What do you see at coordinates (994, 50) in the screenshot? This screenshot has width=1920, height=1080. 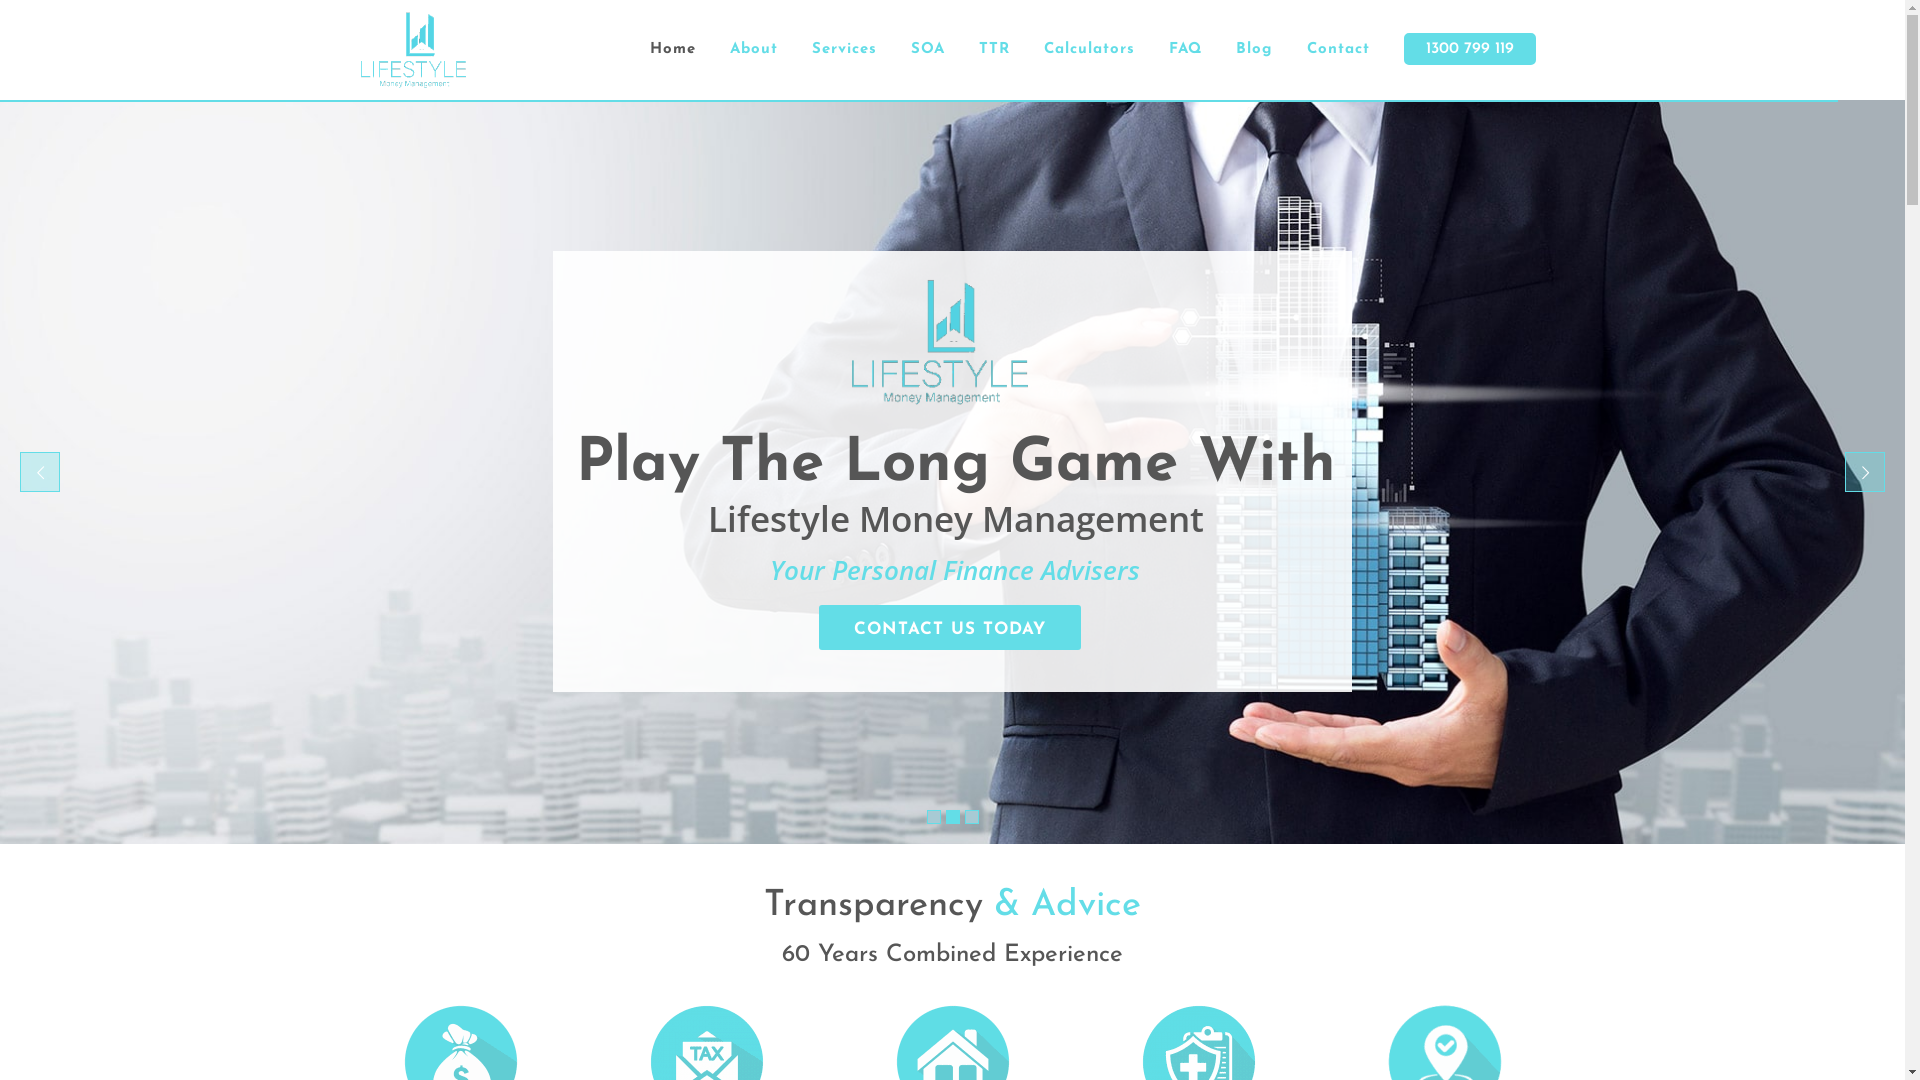 I see `TTR` at bounding box center [994, 50].